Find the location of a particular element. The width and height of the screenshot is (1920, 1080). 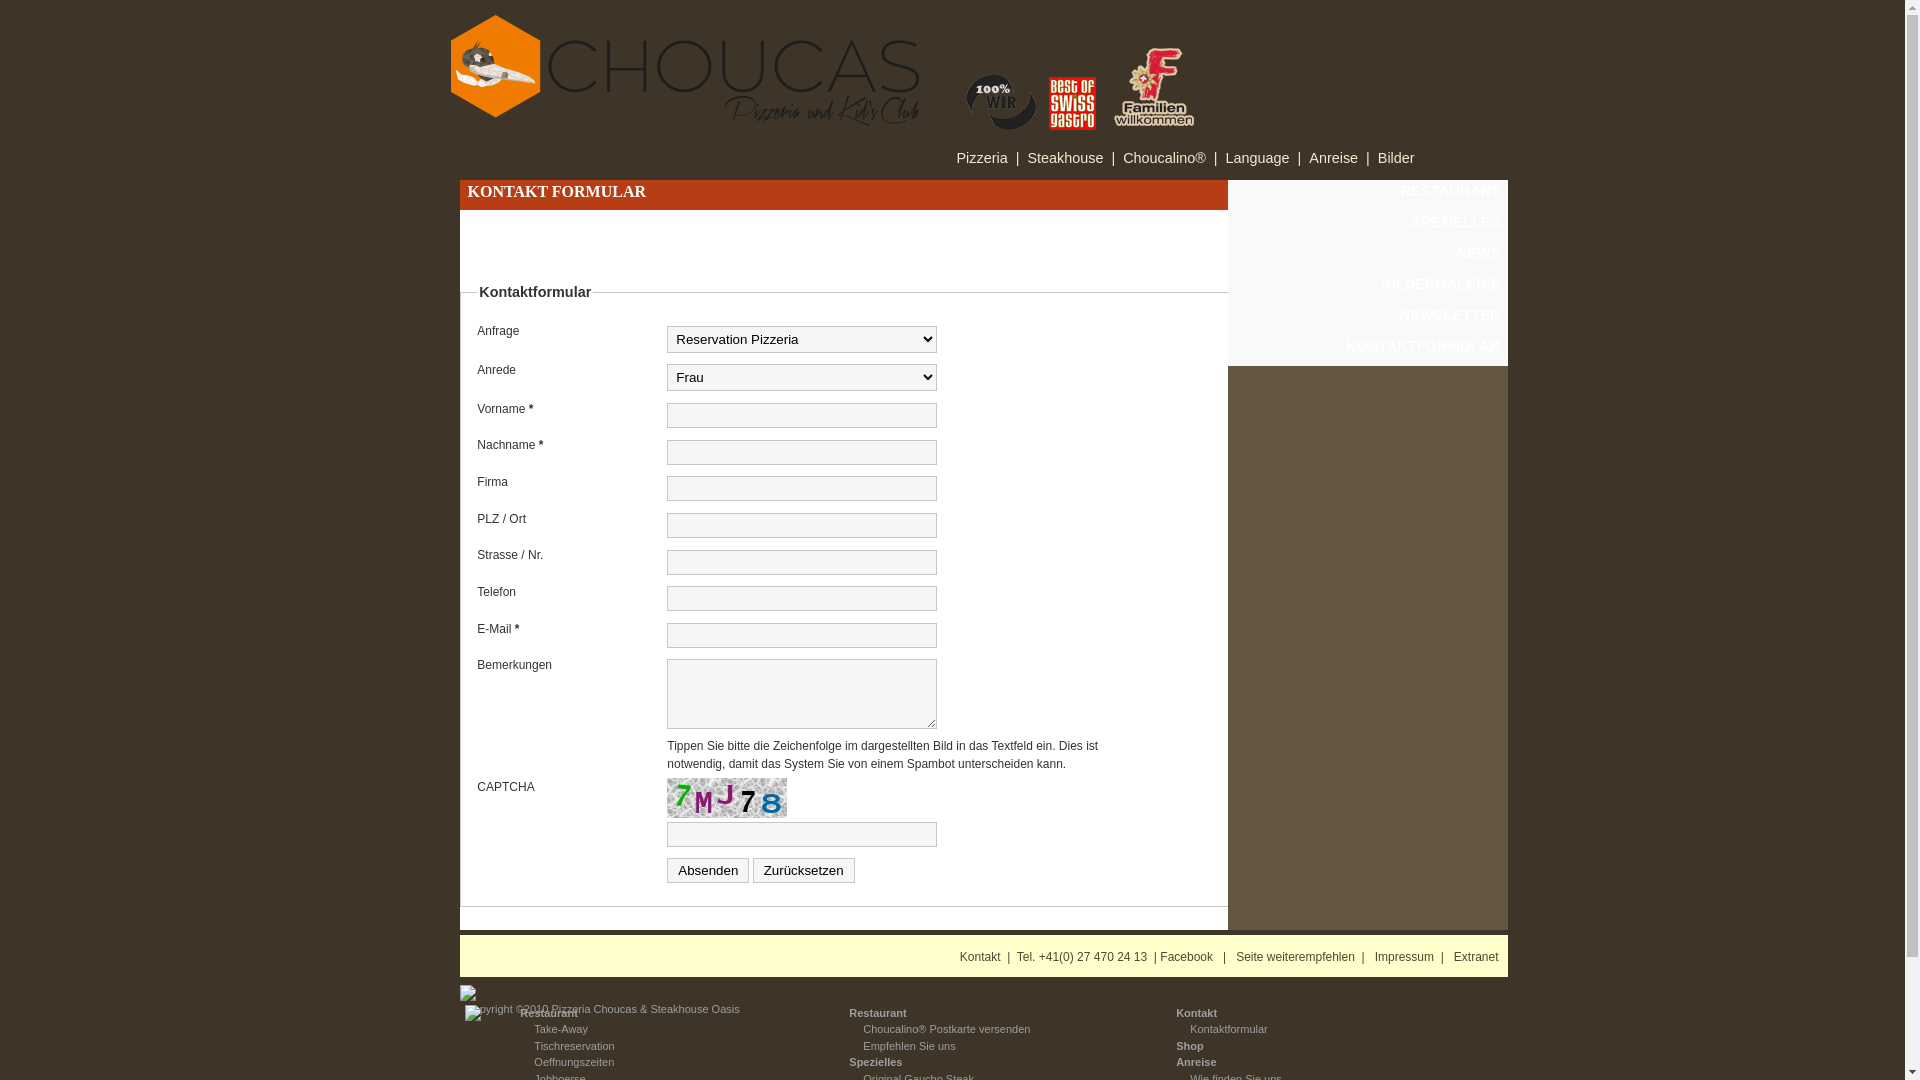

Oeffnungszeiten is located at coordinates (567, 1062).